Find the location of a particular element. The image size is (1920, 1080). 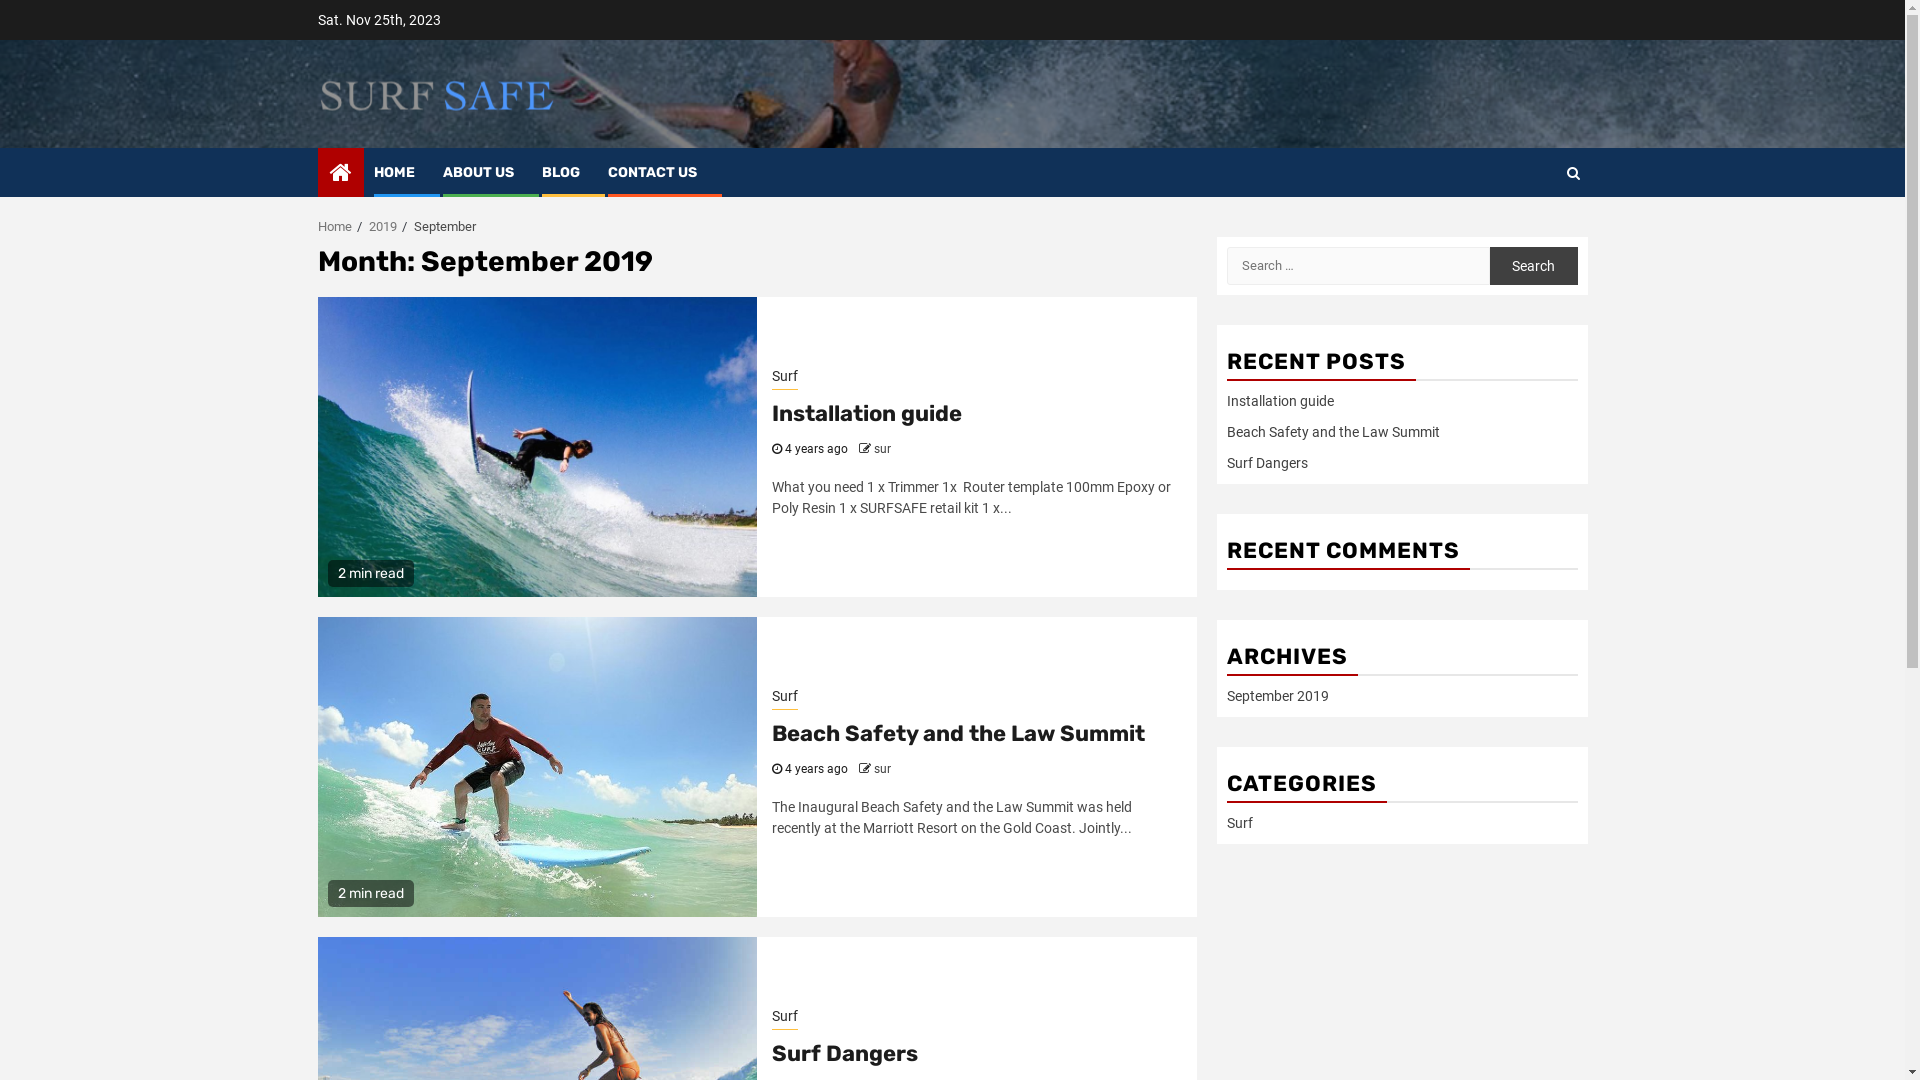

Surf is located at coordinates (785, 378).